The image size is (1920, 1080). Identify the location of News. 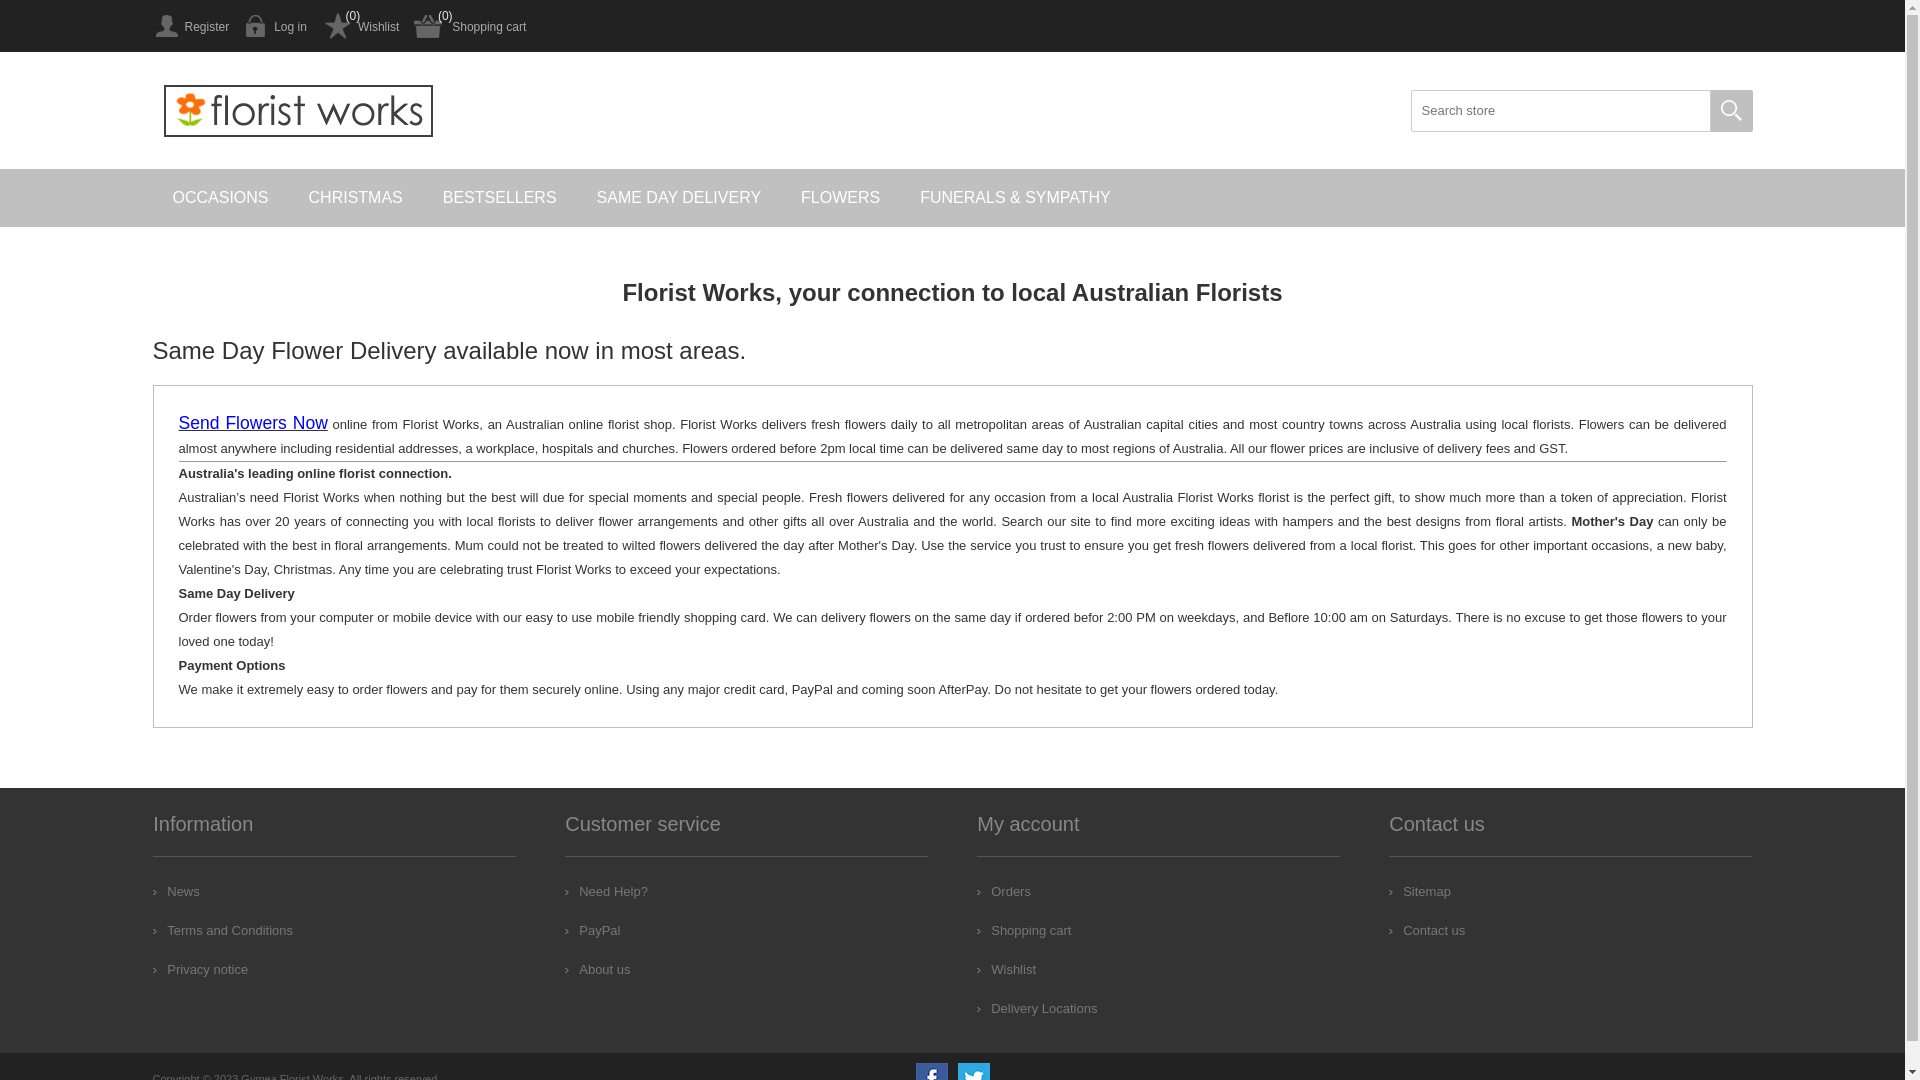
(176, 891).